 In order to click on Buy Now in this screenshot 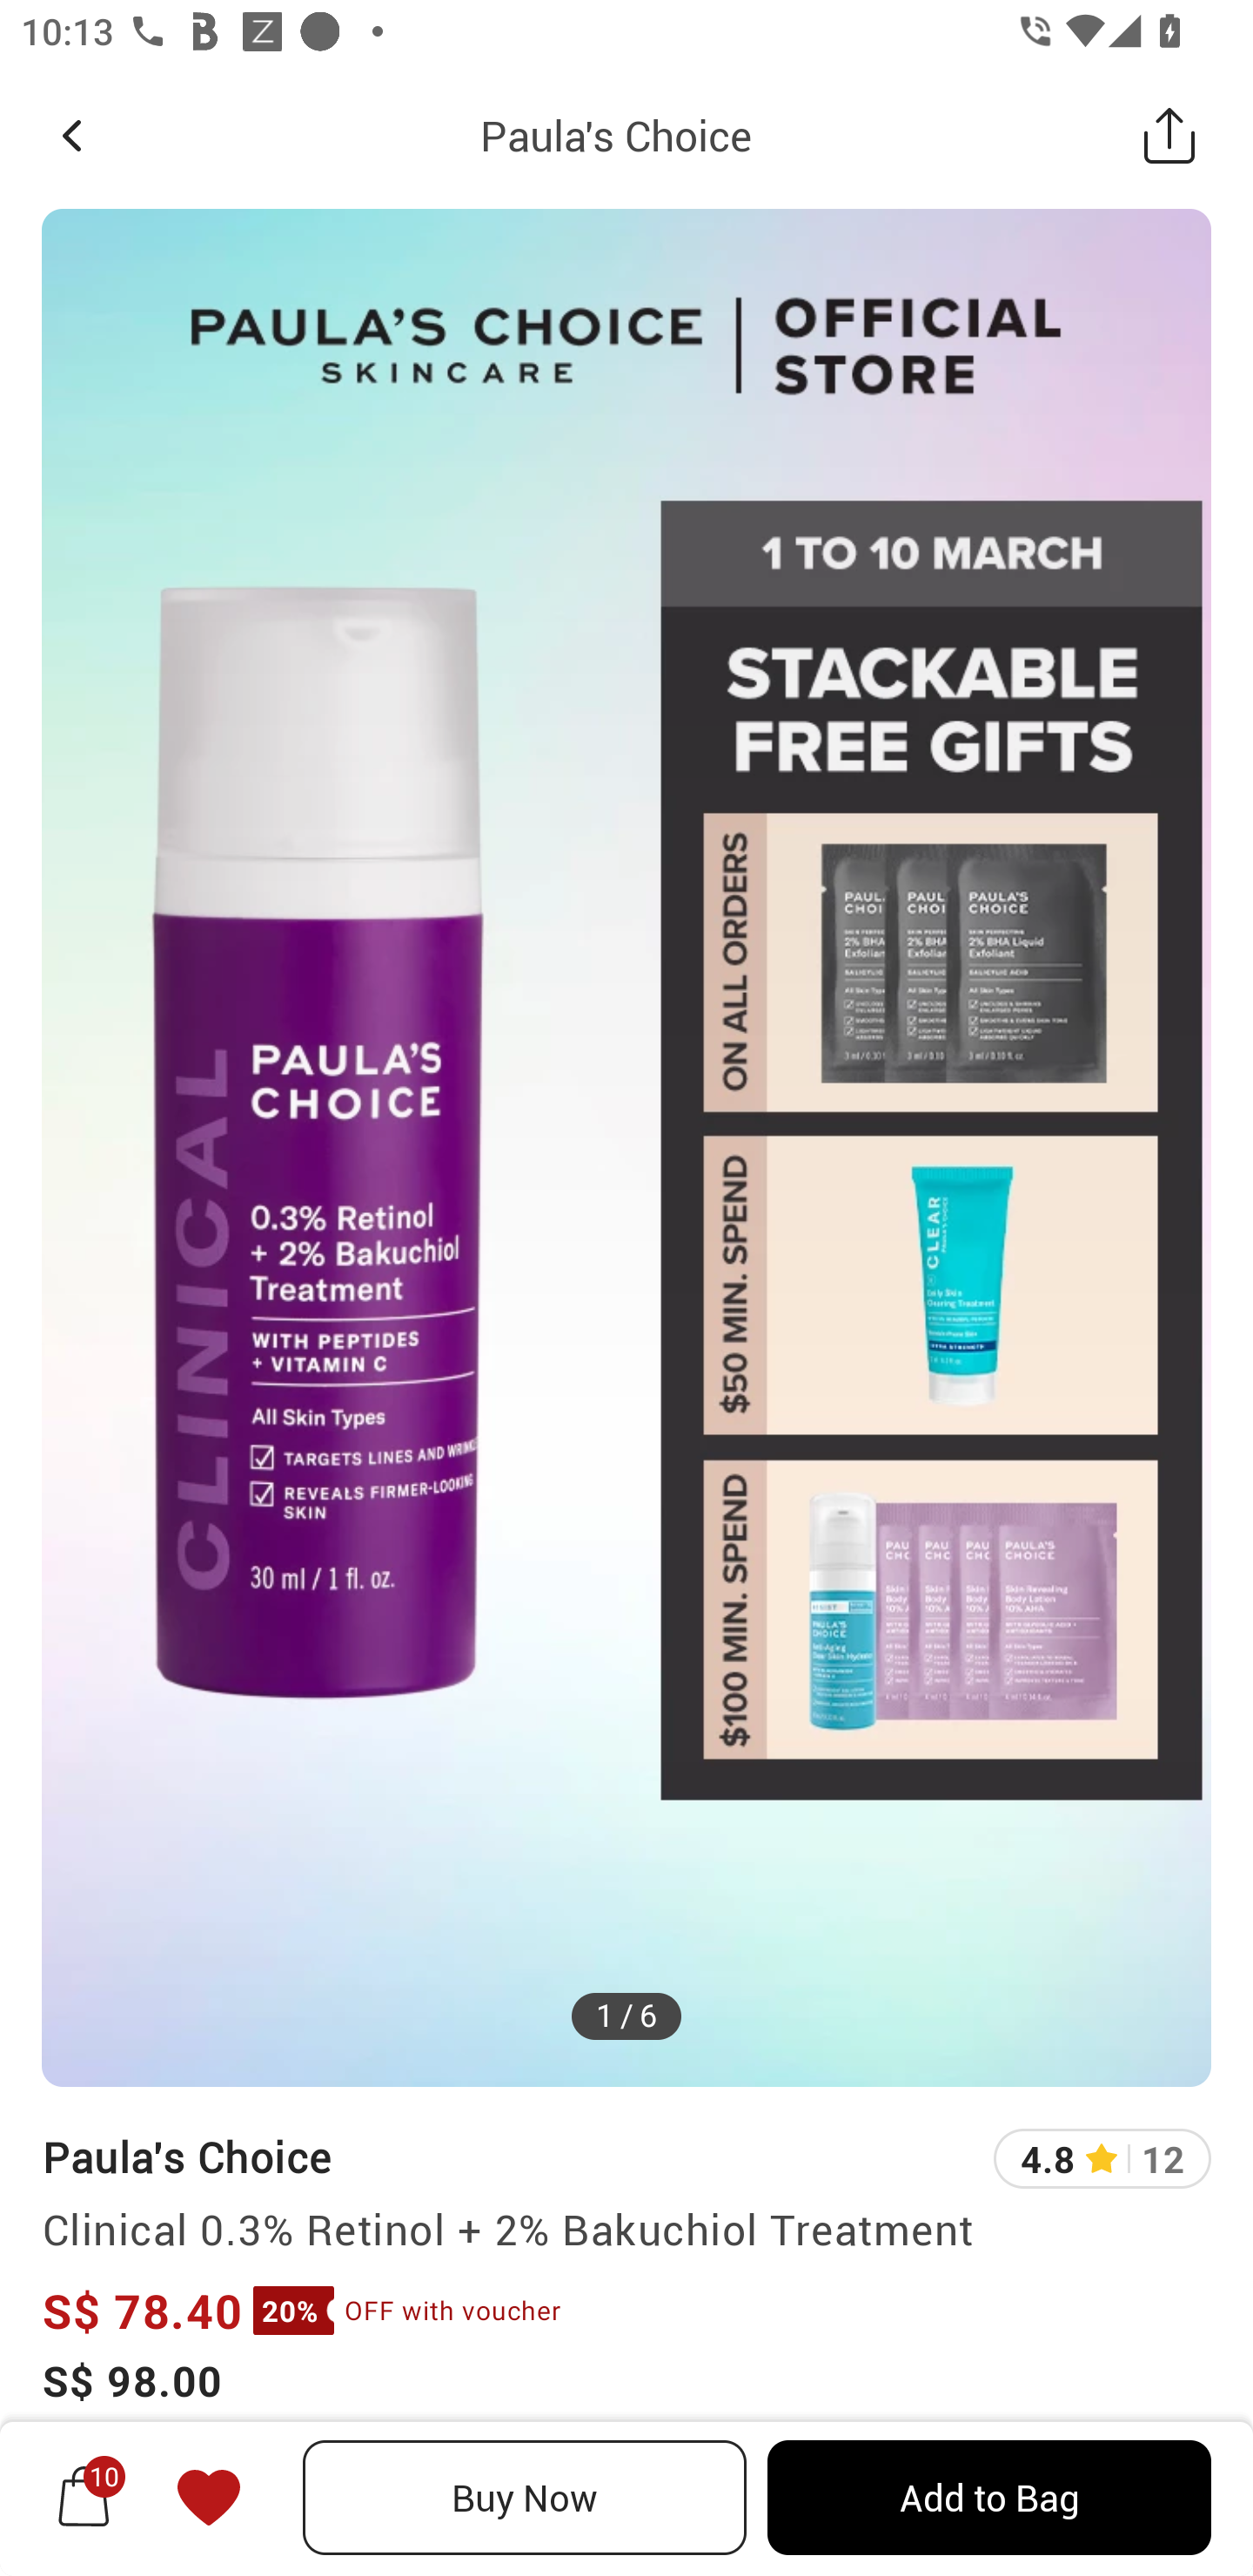, I will do `click(525, 2498)`.